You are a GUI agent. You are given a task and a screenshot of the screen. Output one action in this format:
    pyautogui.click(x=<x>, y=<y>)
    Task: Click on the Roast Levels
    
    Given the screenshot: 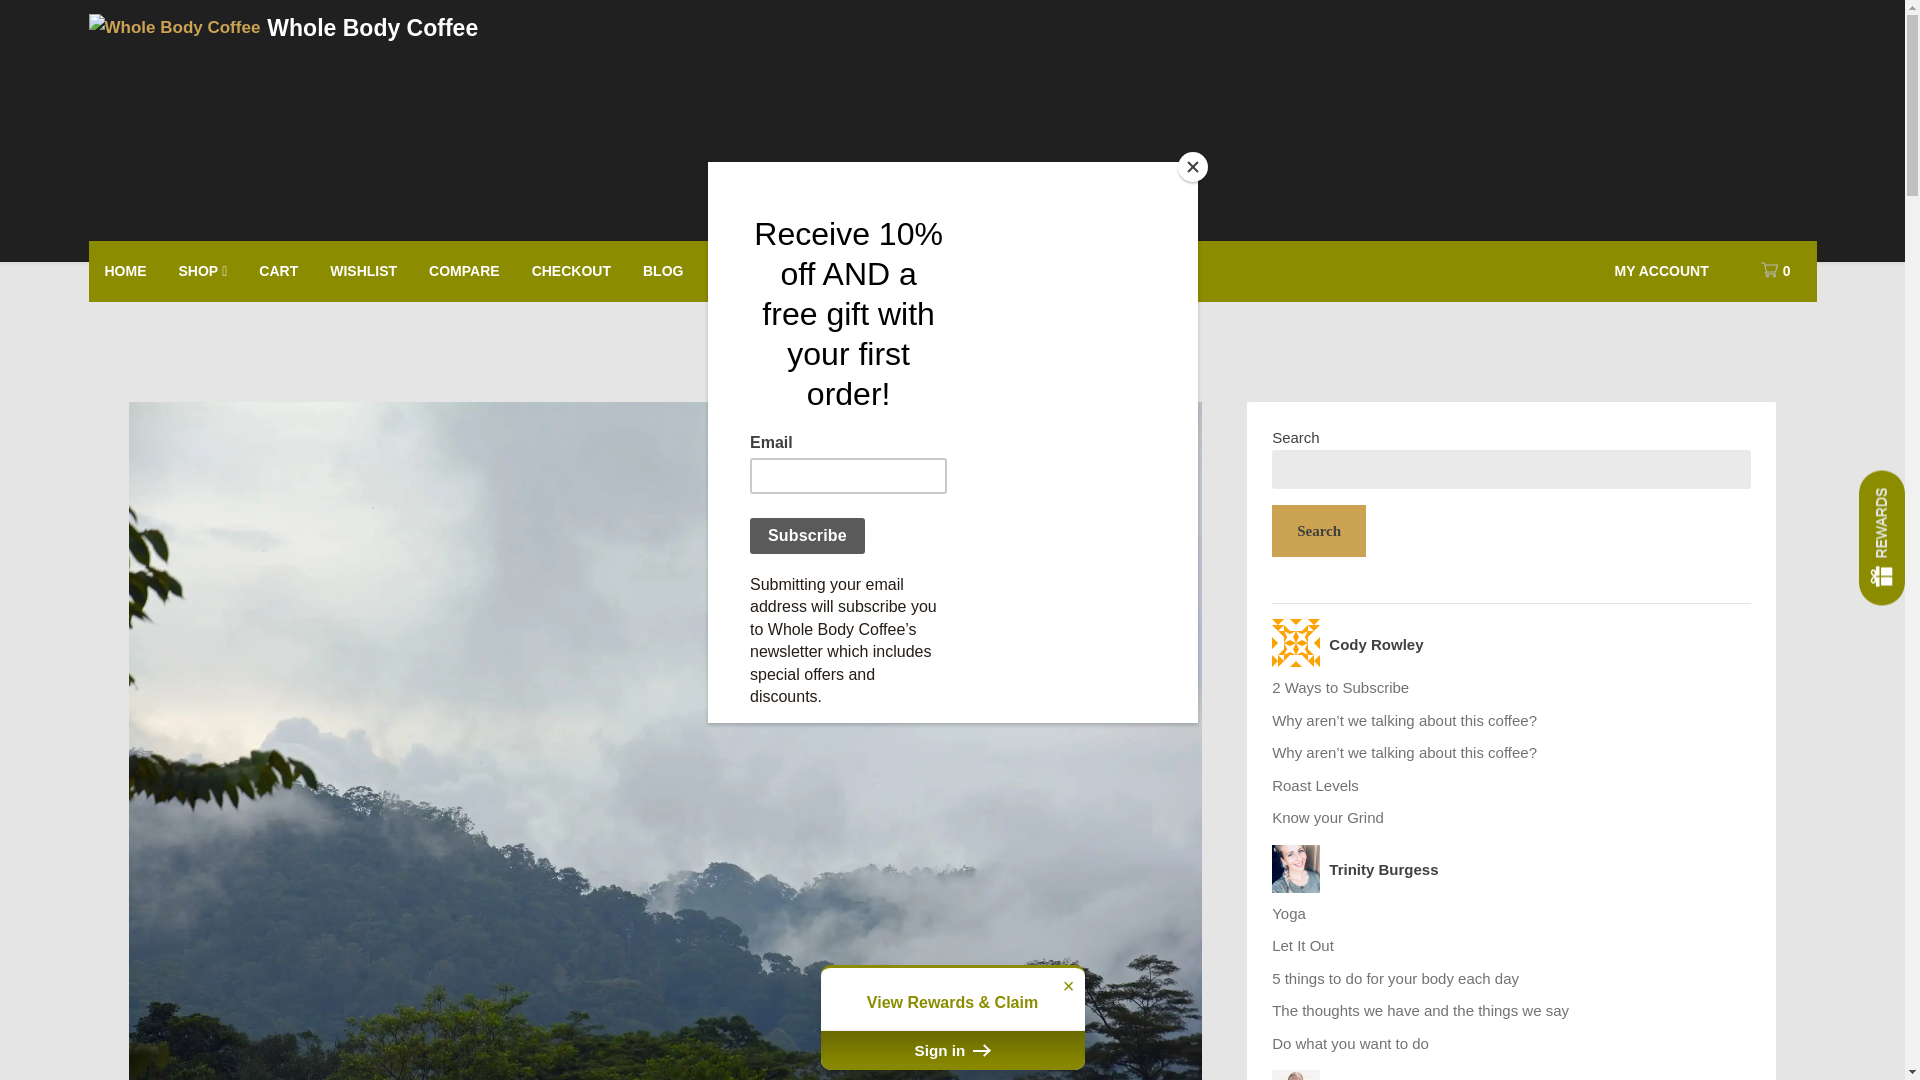 What is the action you would take?
    pyautogui.click(x=1315, y=784)
    